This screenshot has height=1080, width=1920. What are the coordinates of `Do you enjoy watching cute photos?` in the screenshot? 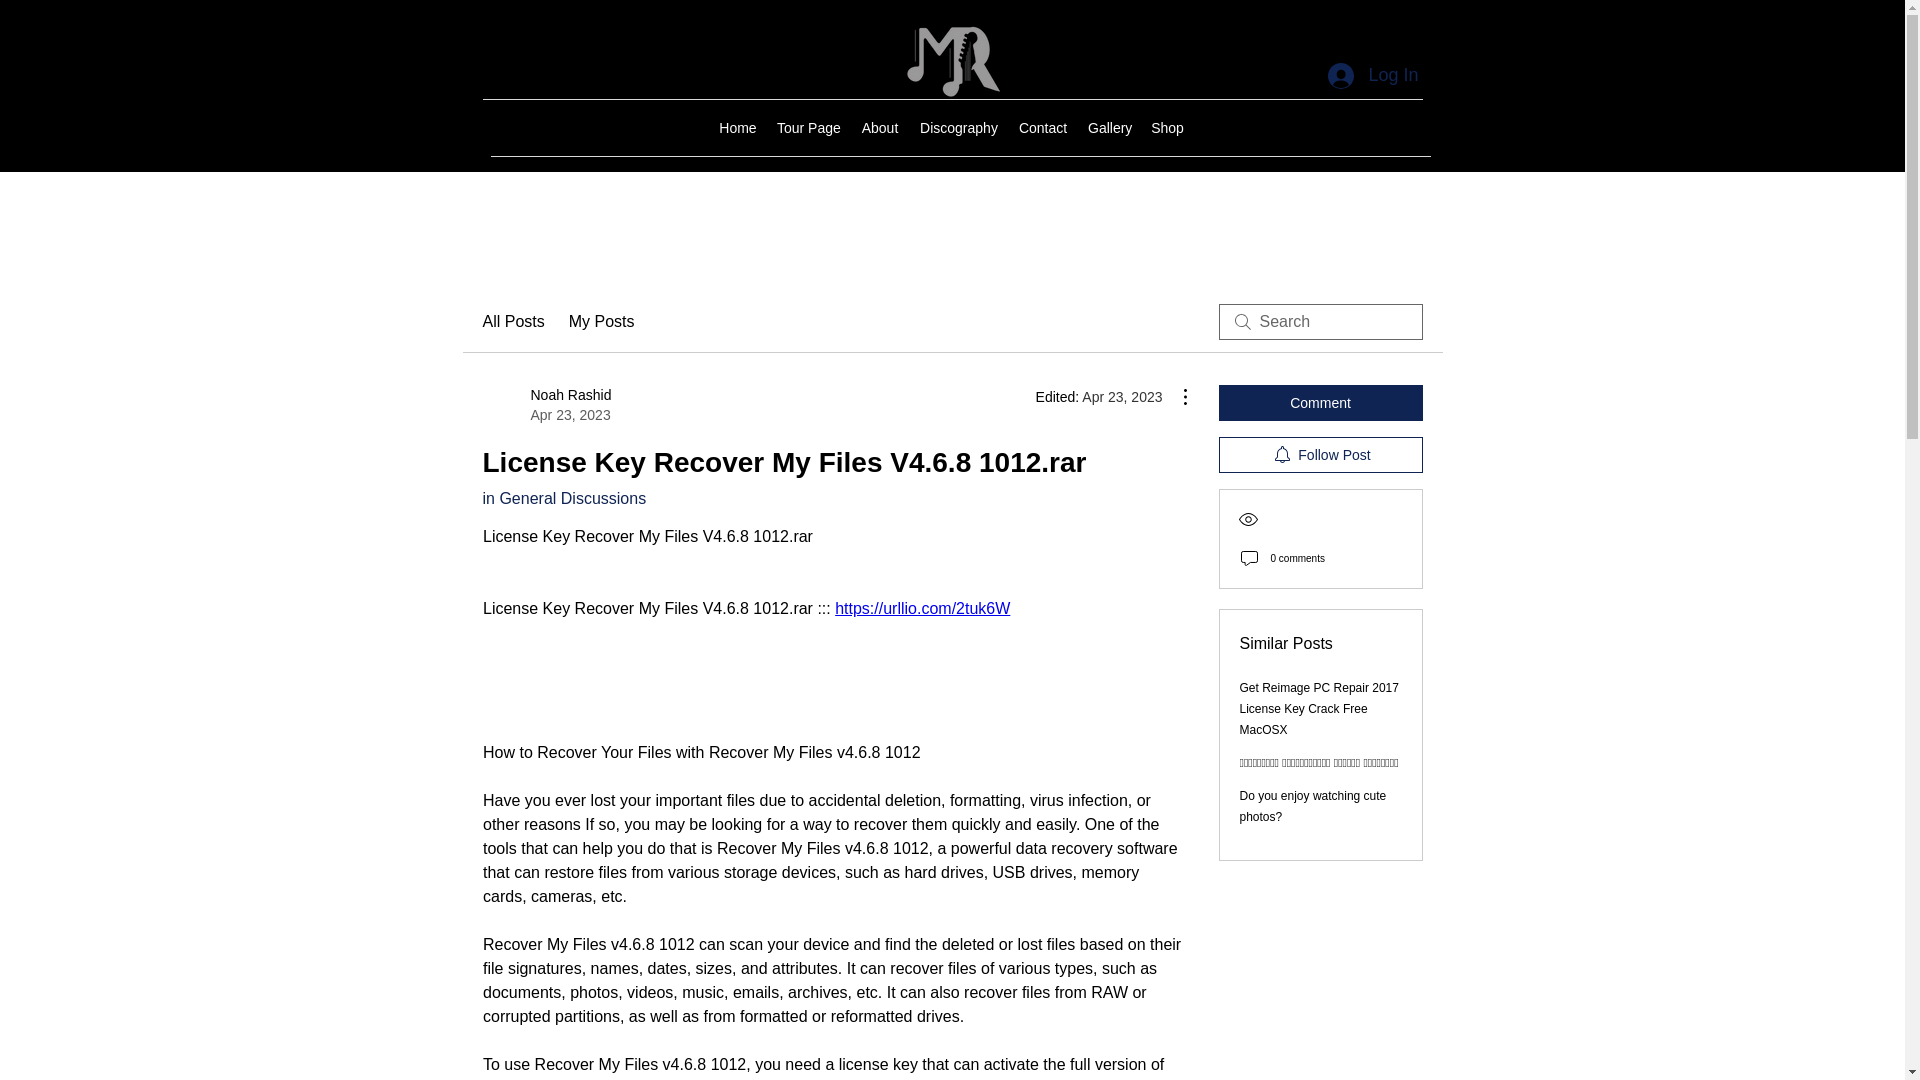 It's located at (1313, 806).